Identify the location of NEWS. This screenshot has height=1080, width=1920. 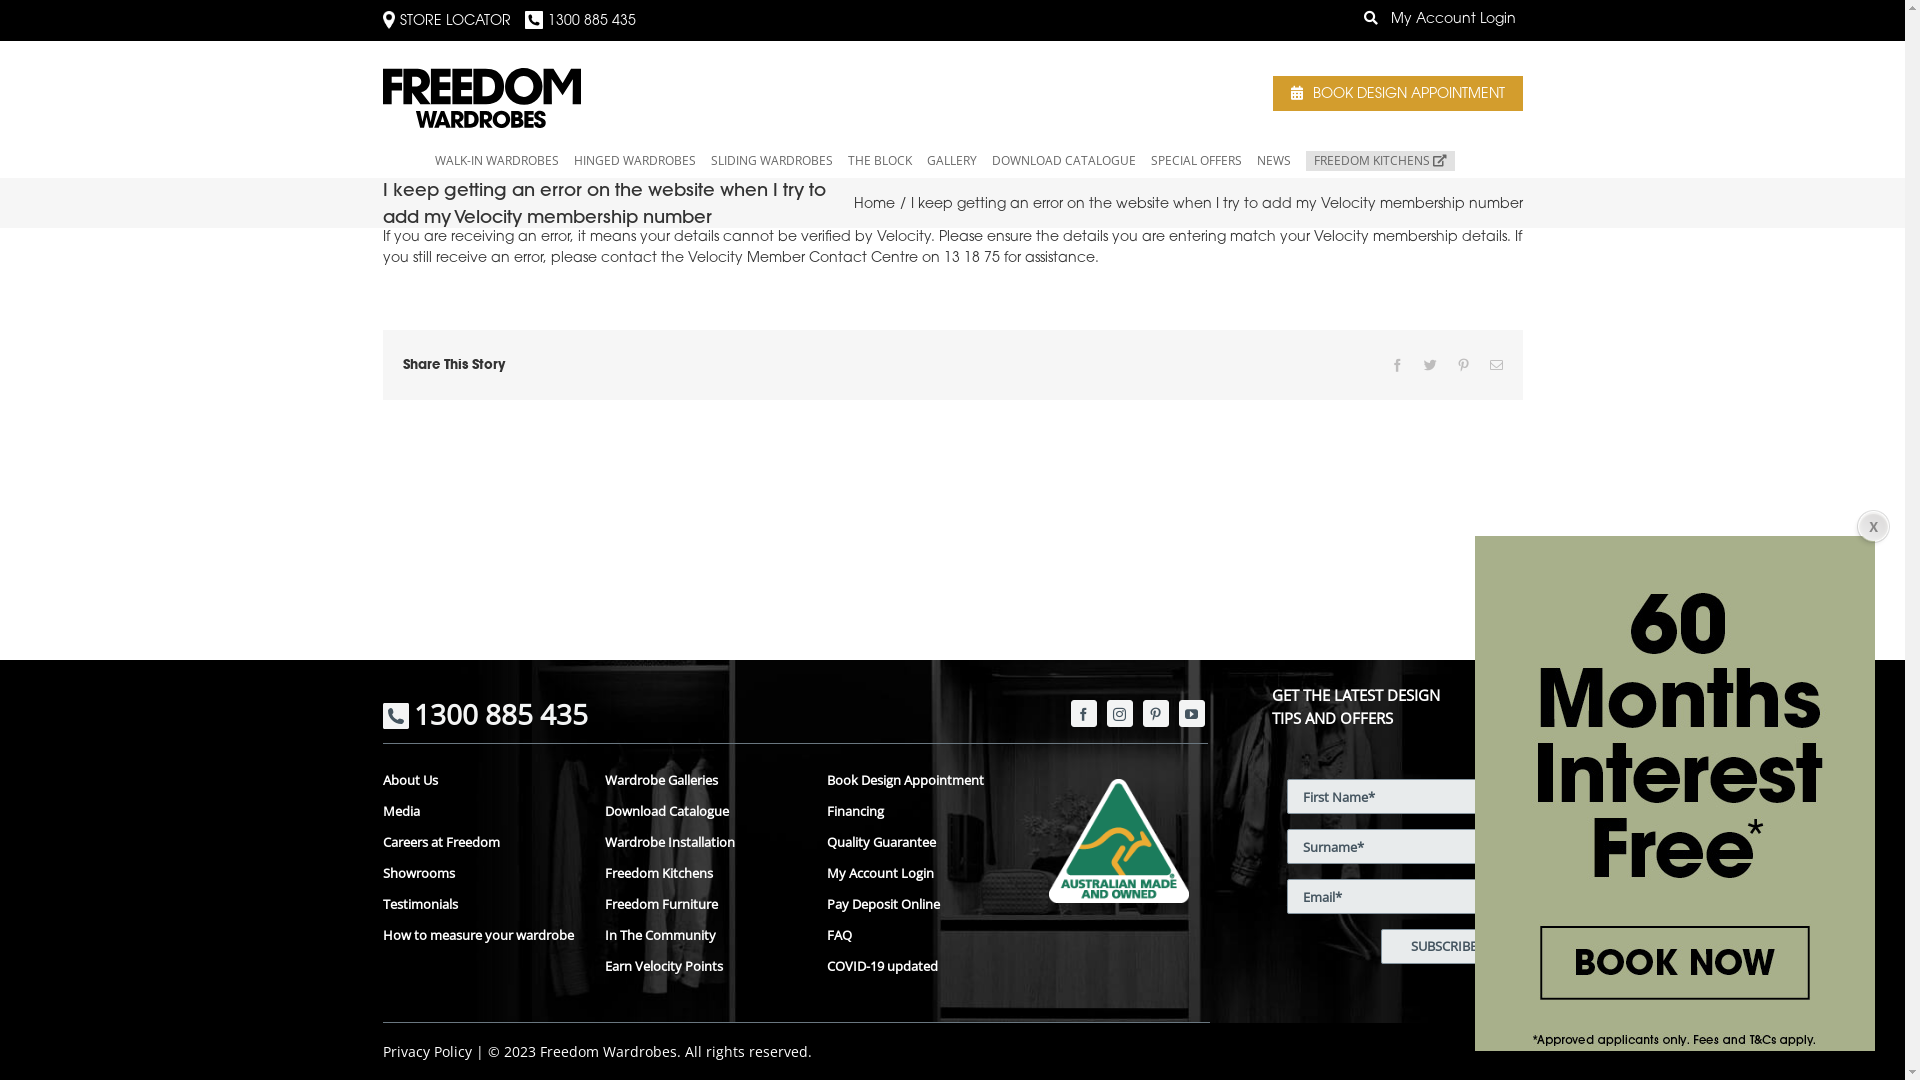
(1274, 161).